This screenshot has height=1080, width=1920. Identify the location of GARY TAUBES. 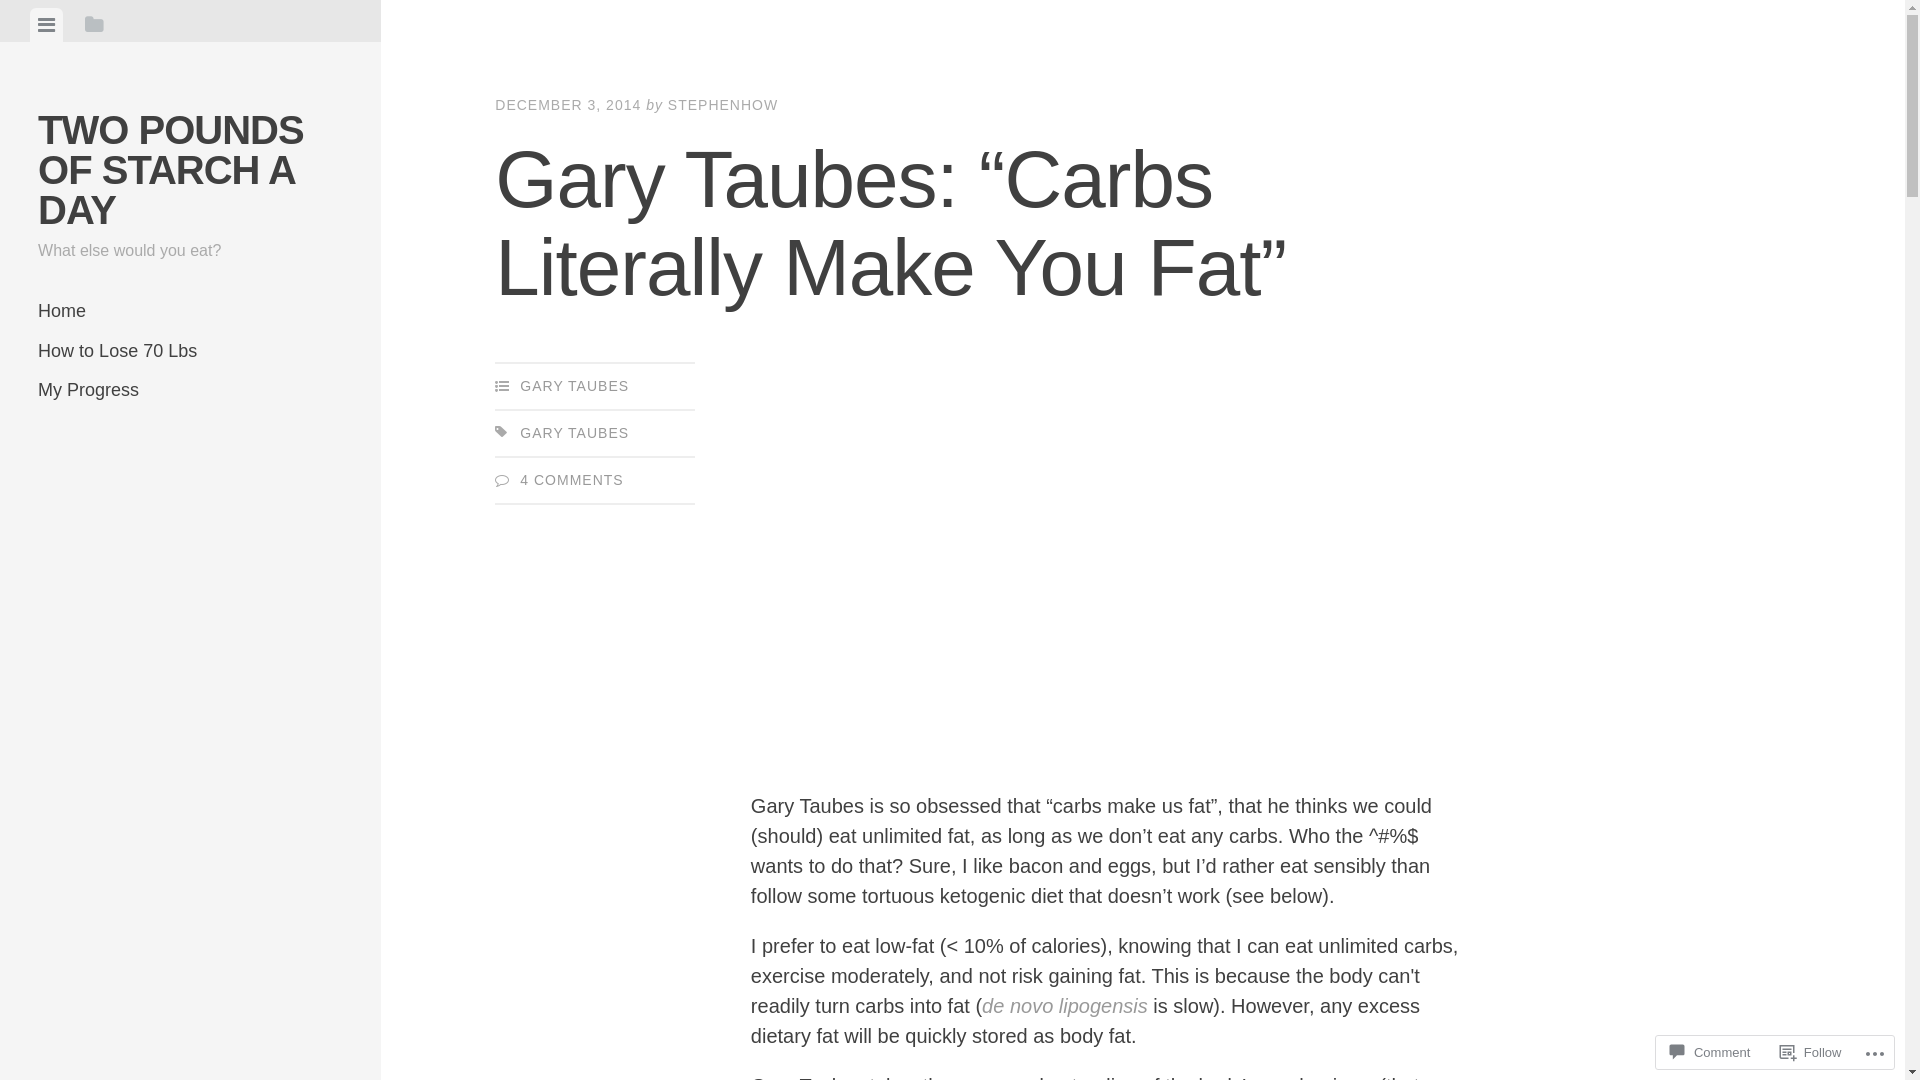
(574, 433).